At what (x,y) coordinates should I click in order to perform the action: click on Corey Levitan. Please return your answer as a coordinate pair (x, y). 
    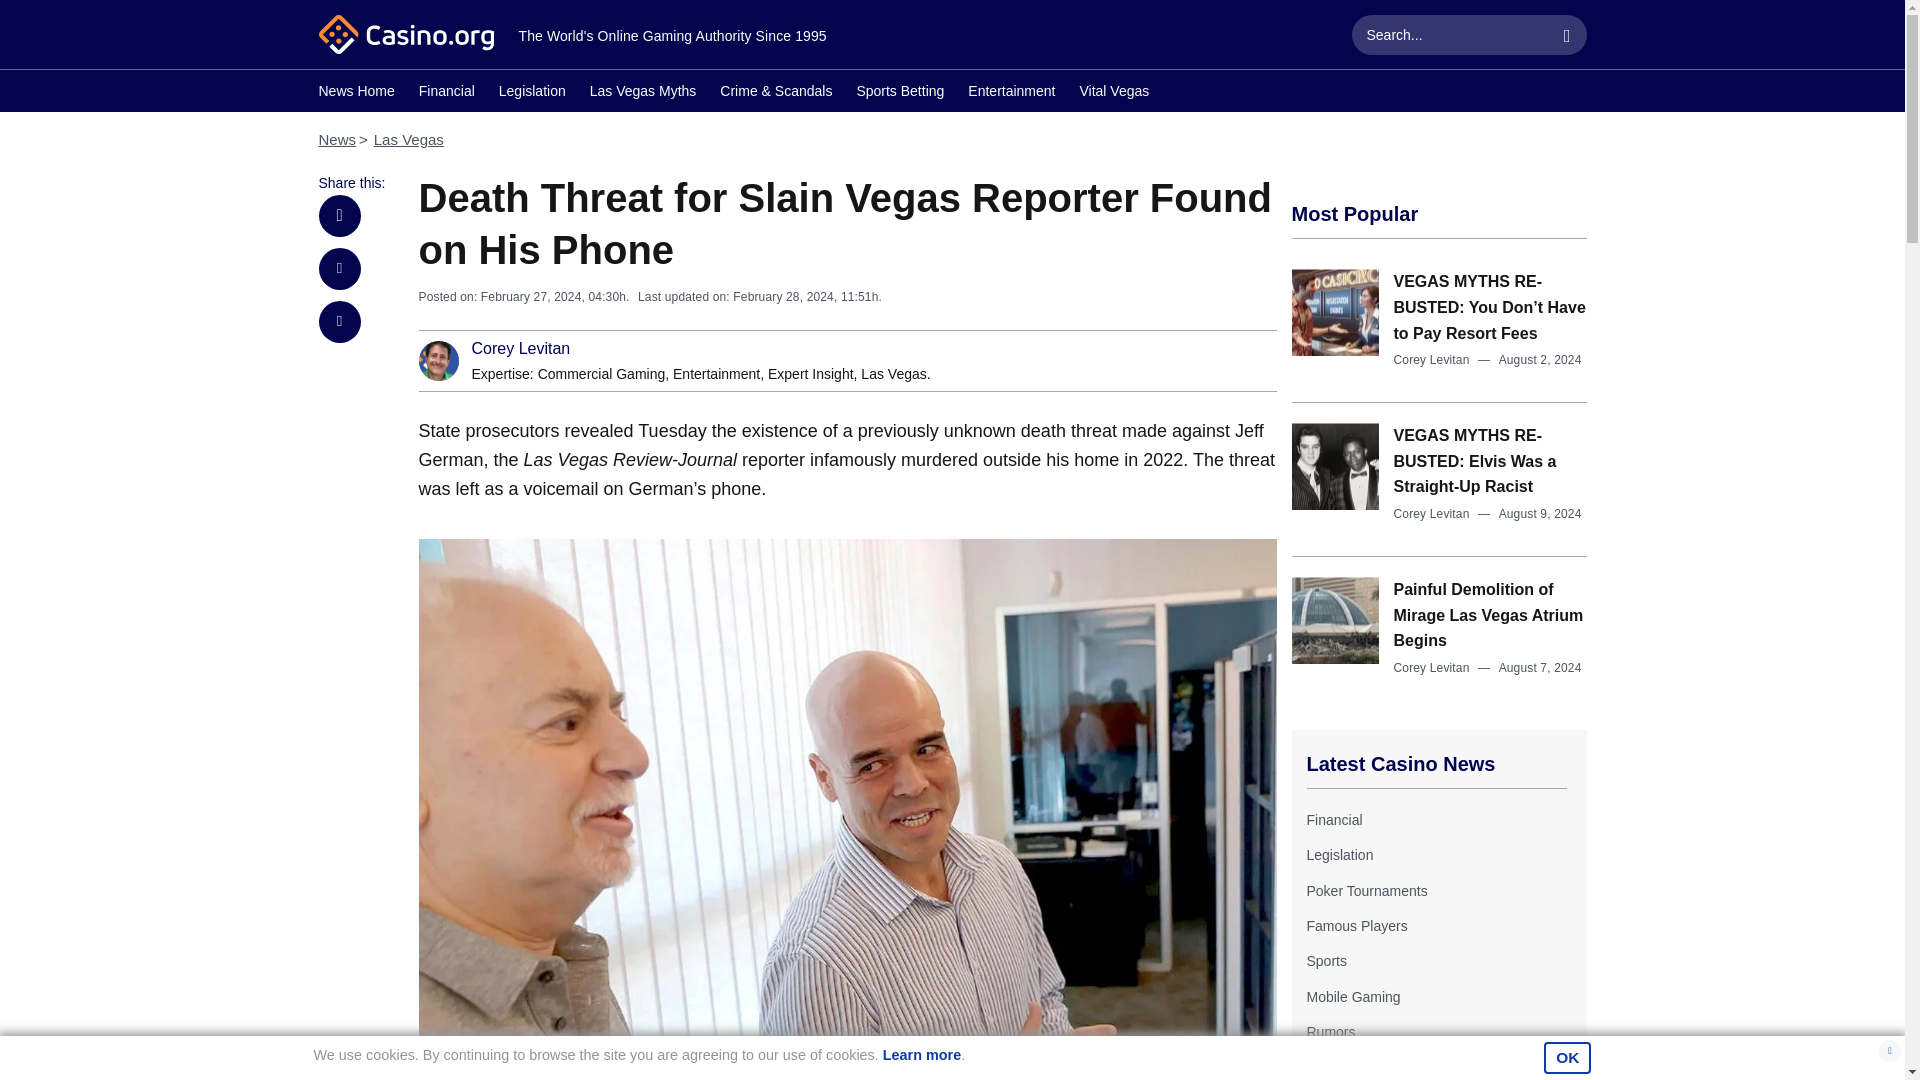
    Looking at the image, I should click on (1432, 668).